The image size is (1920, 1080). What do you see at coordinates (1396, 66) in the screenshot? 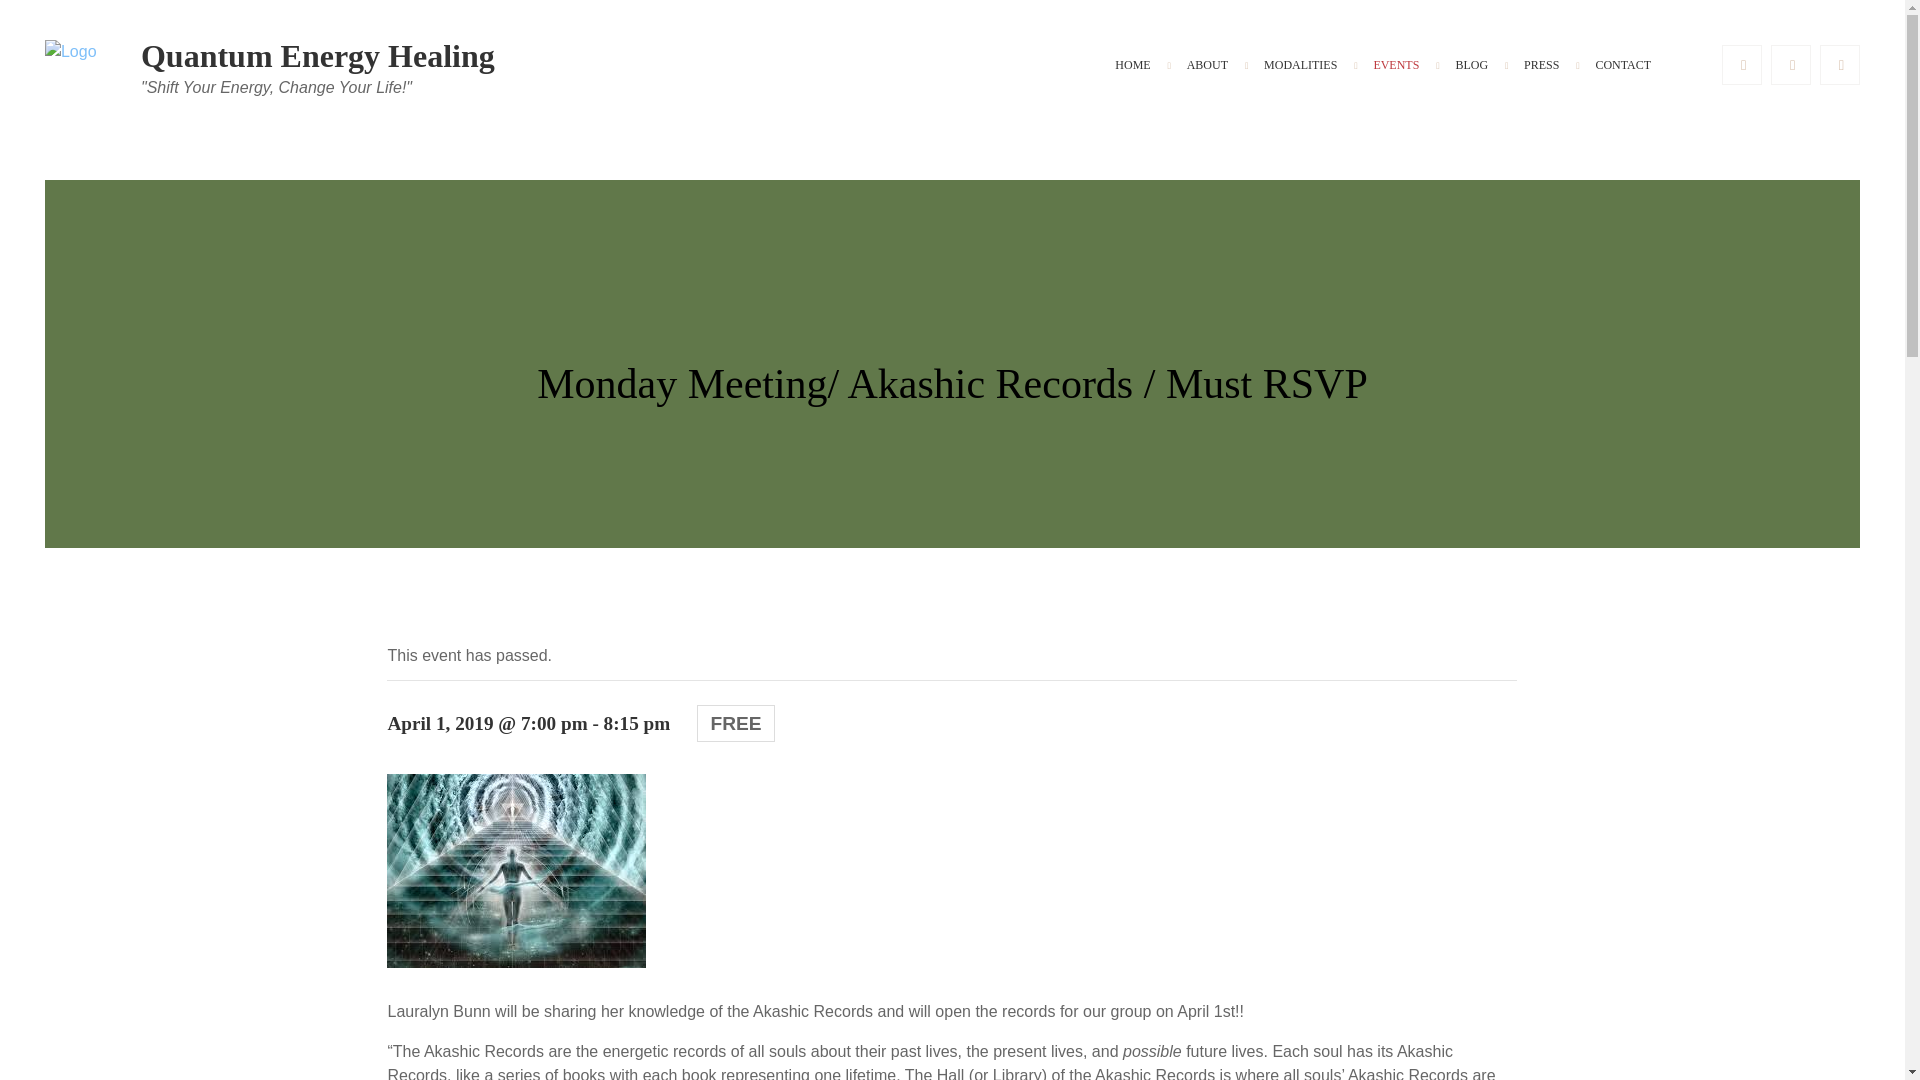
I see `EVENTS` at bounding box center [1396, 66].